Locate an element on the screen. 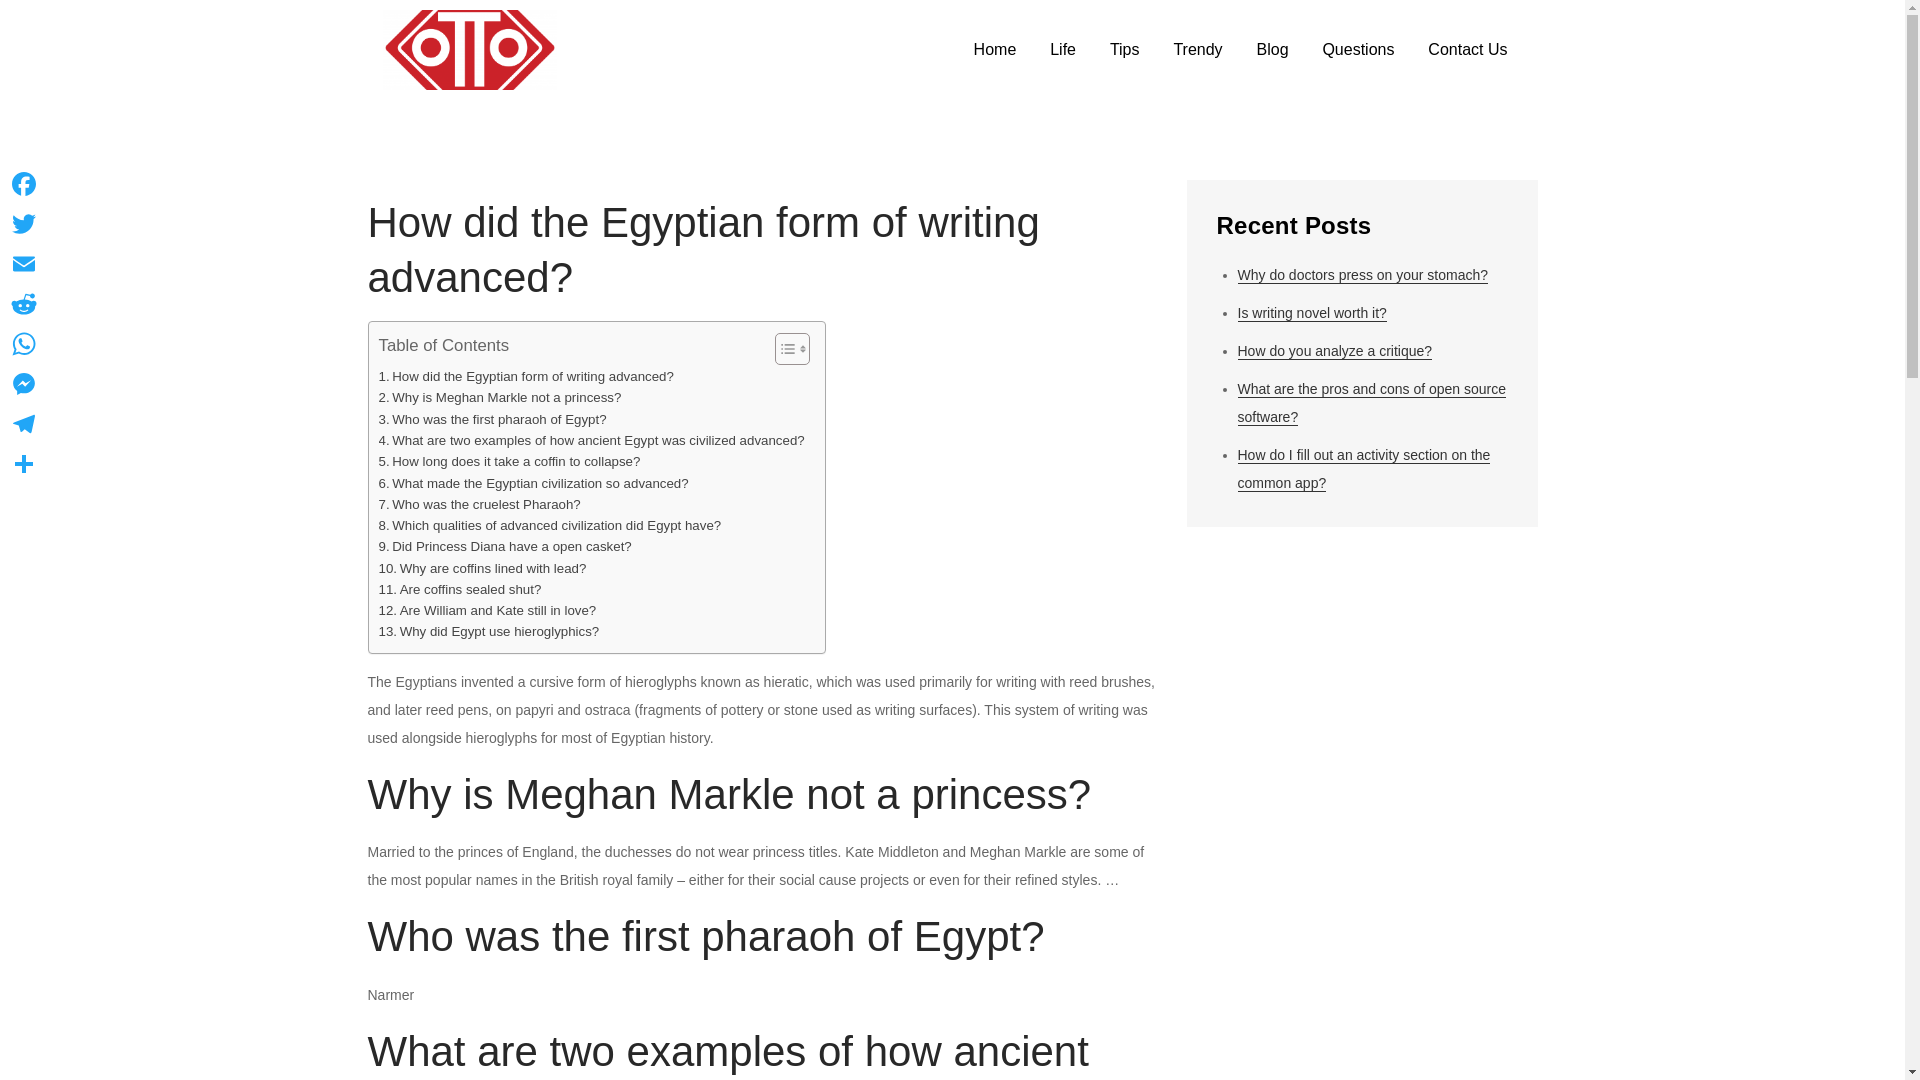 The image size is (1920, 1080). Who was the cruelest Pharaoh? is located at coordinates (478, 504).